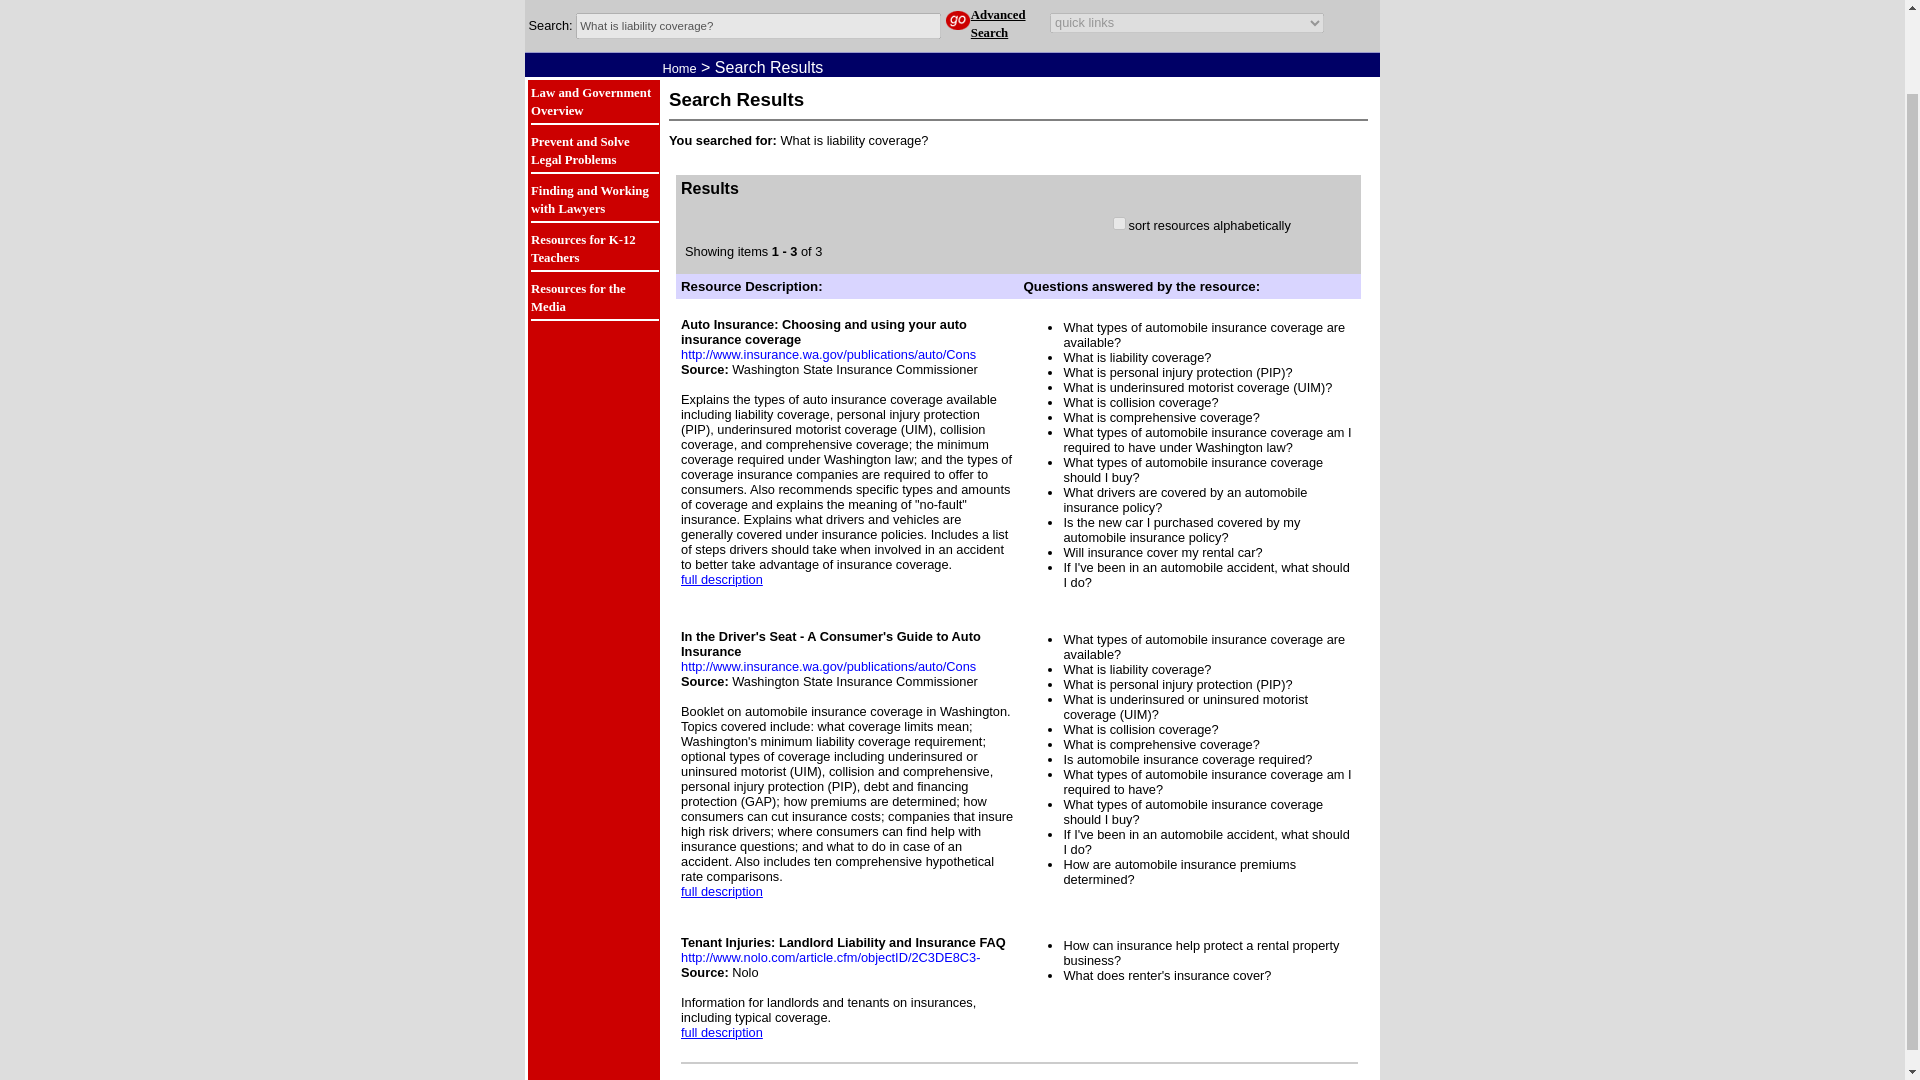 The height and width of the screenshot is (1080, 1920). What do you see at coordinates (1140, 729) in the screenshot?
I see `What is collision coverage?` at bounding box center [1140, 729].